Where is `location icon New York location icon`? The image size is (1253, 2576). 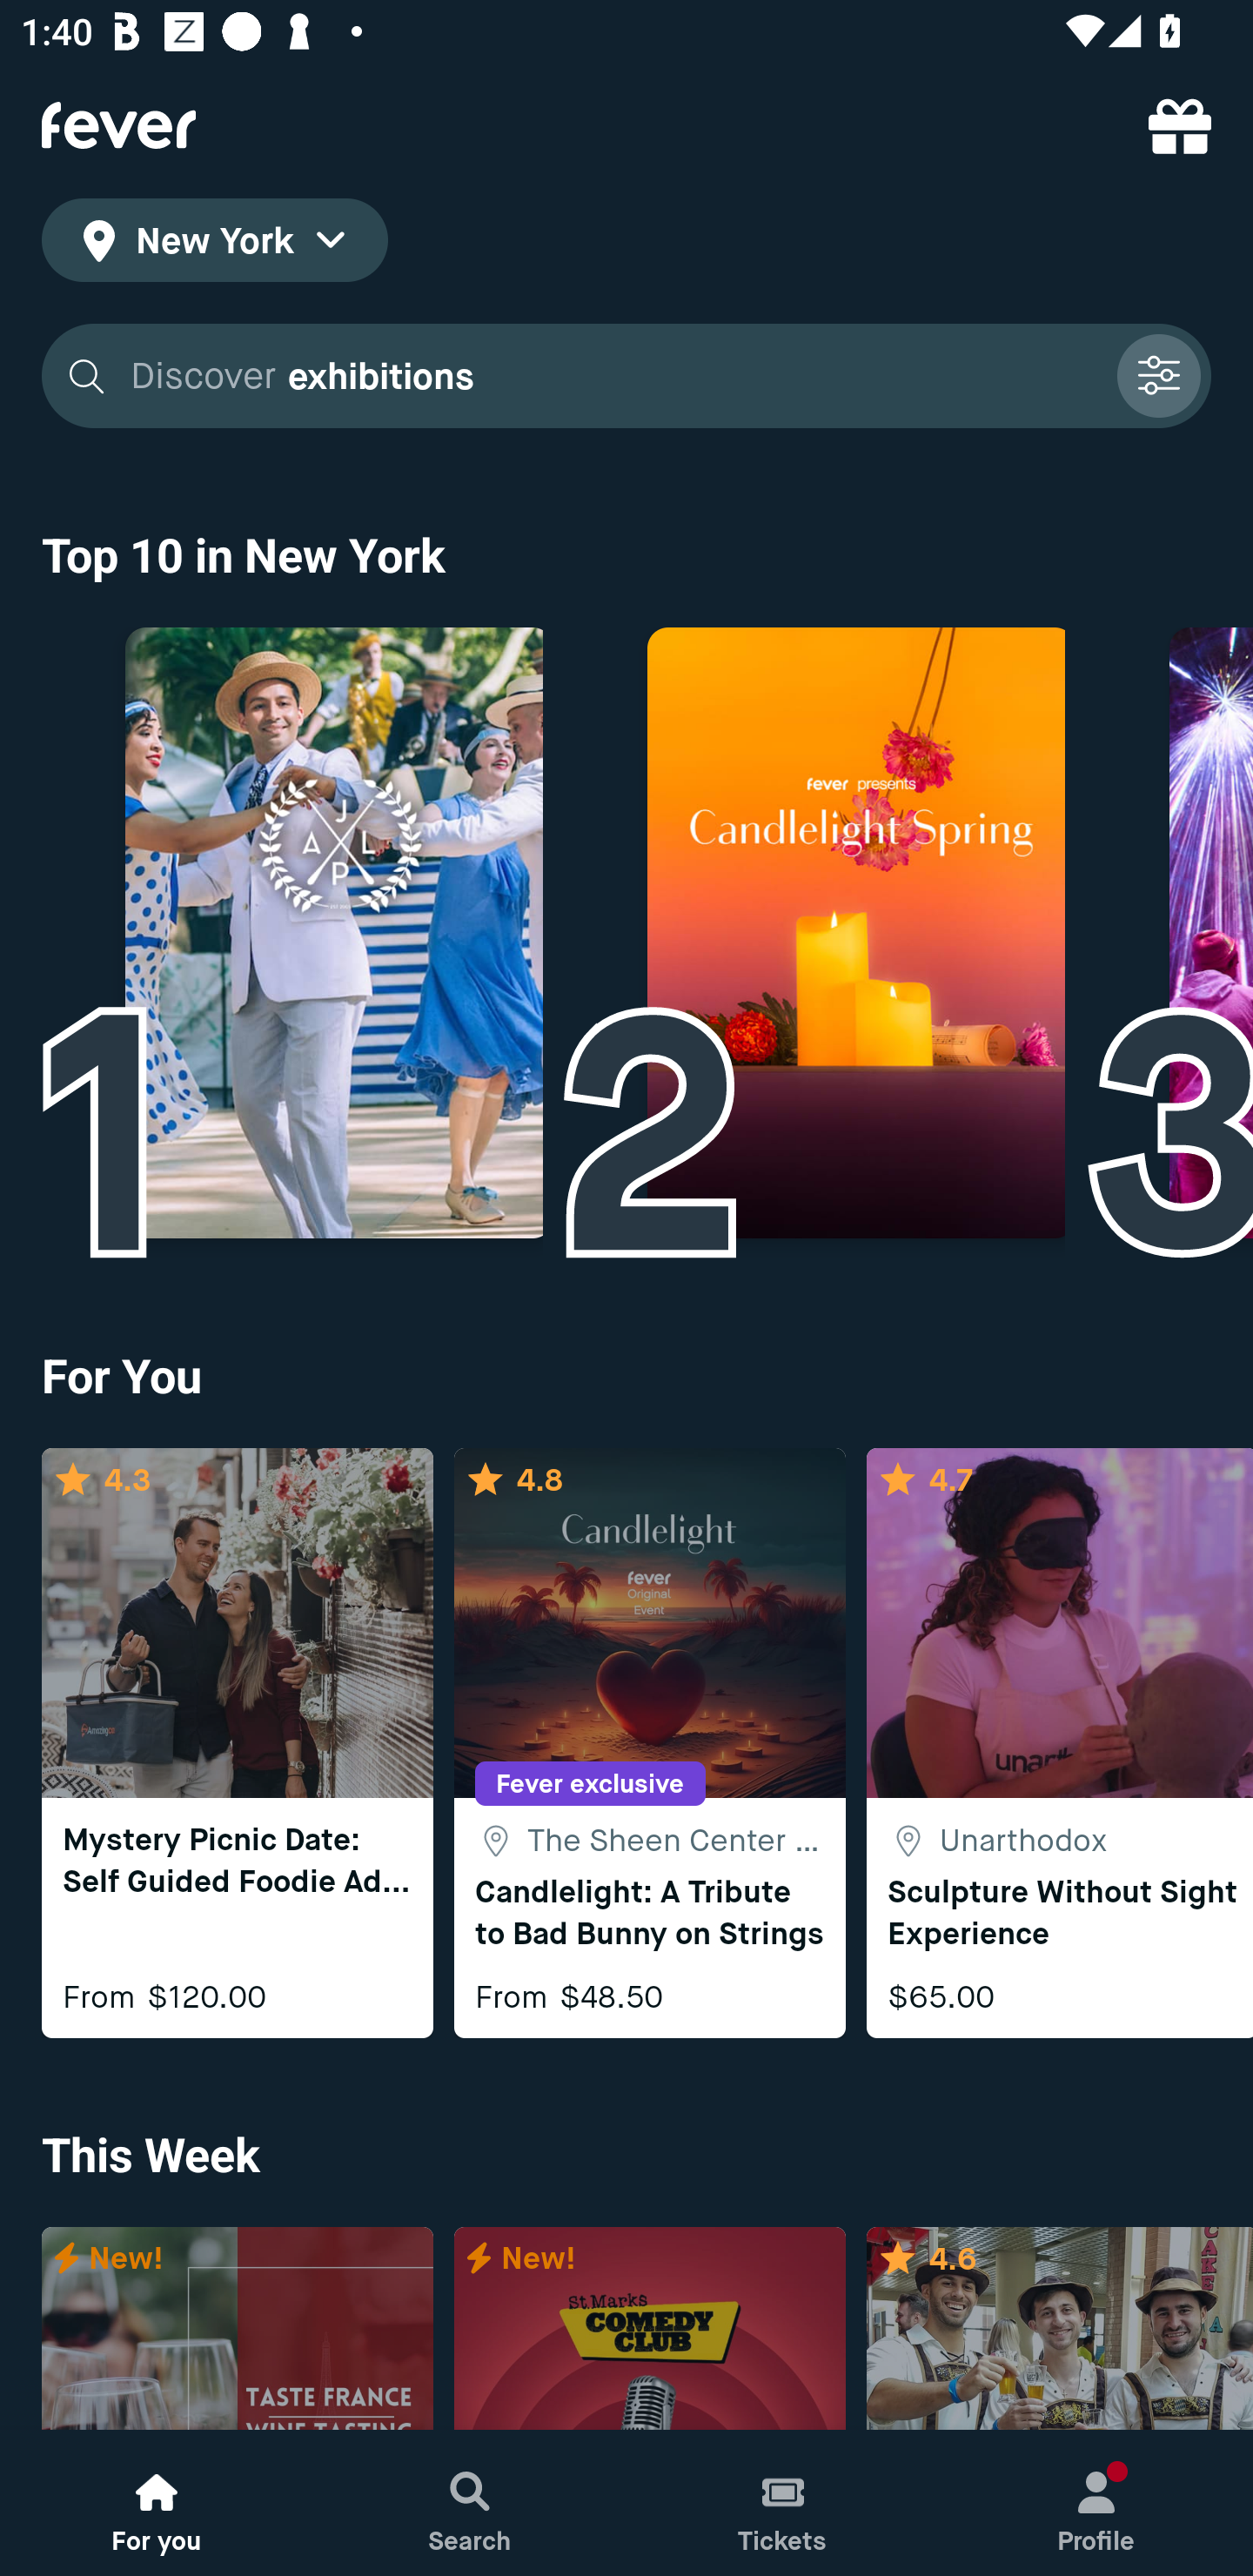 location icon New York location icon is located at coordinates (214, 245).